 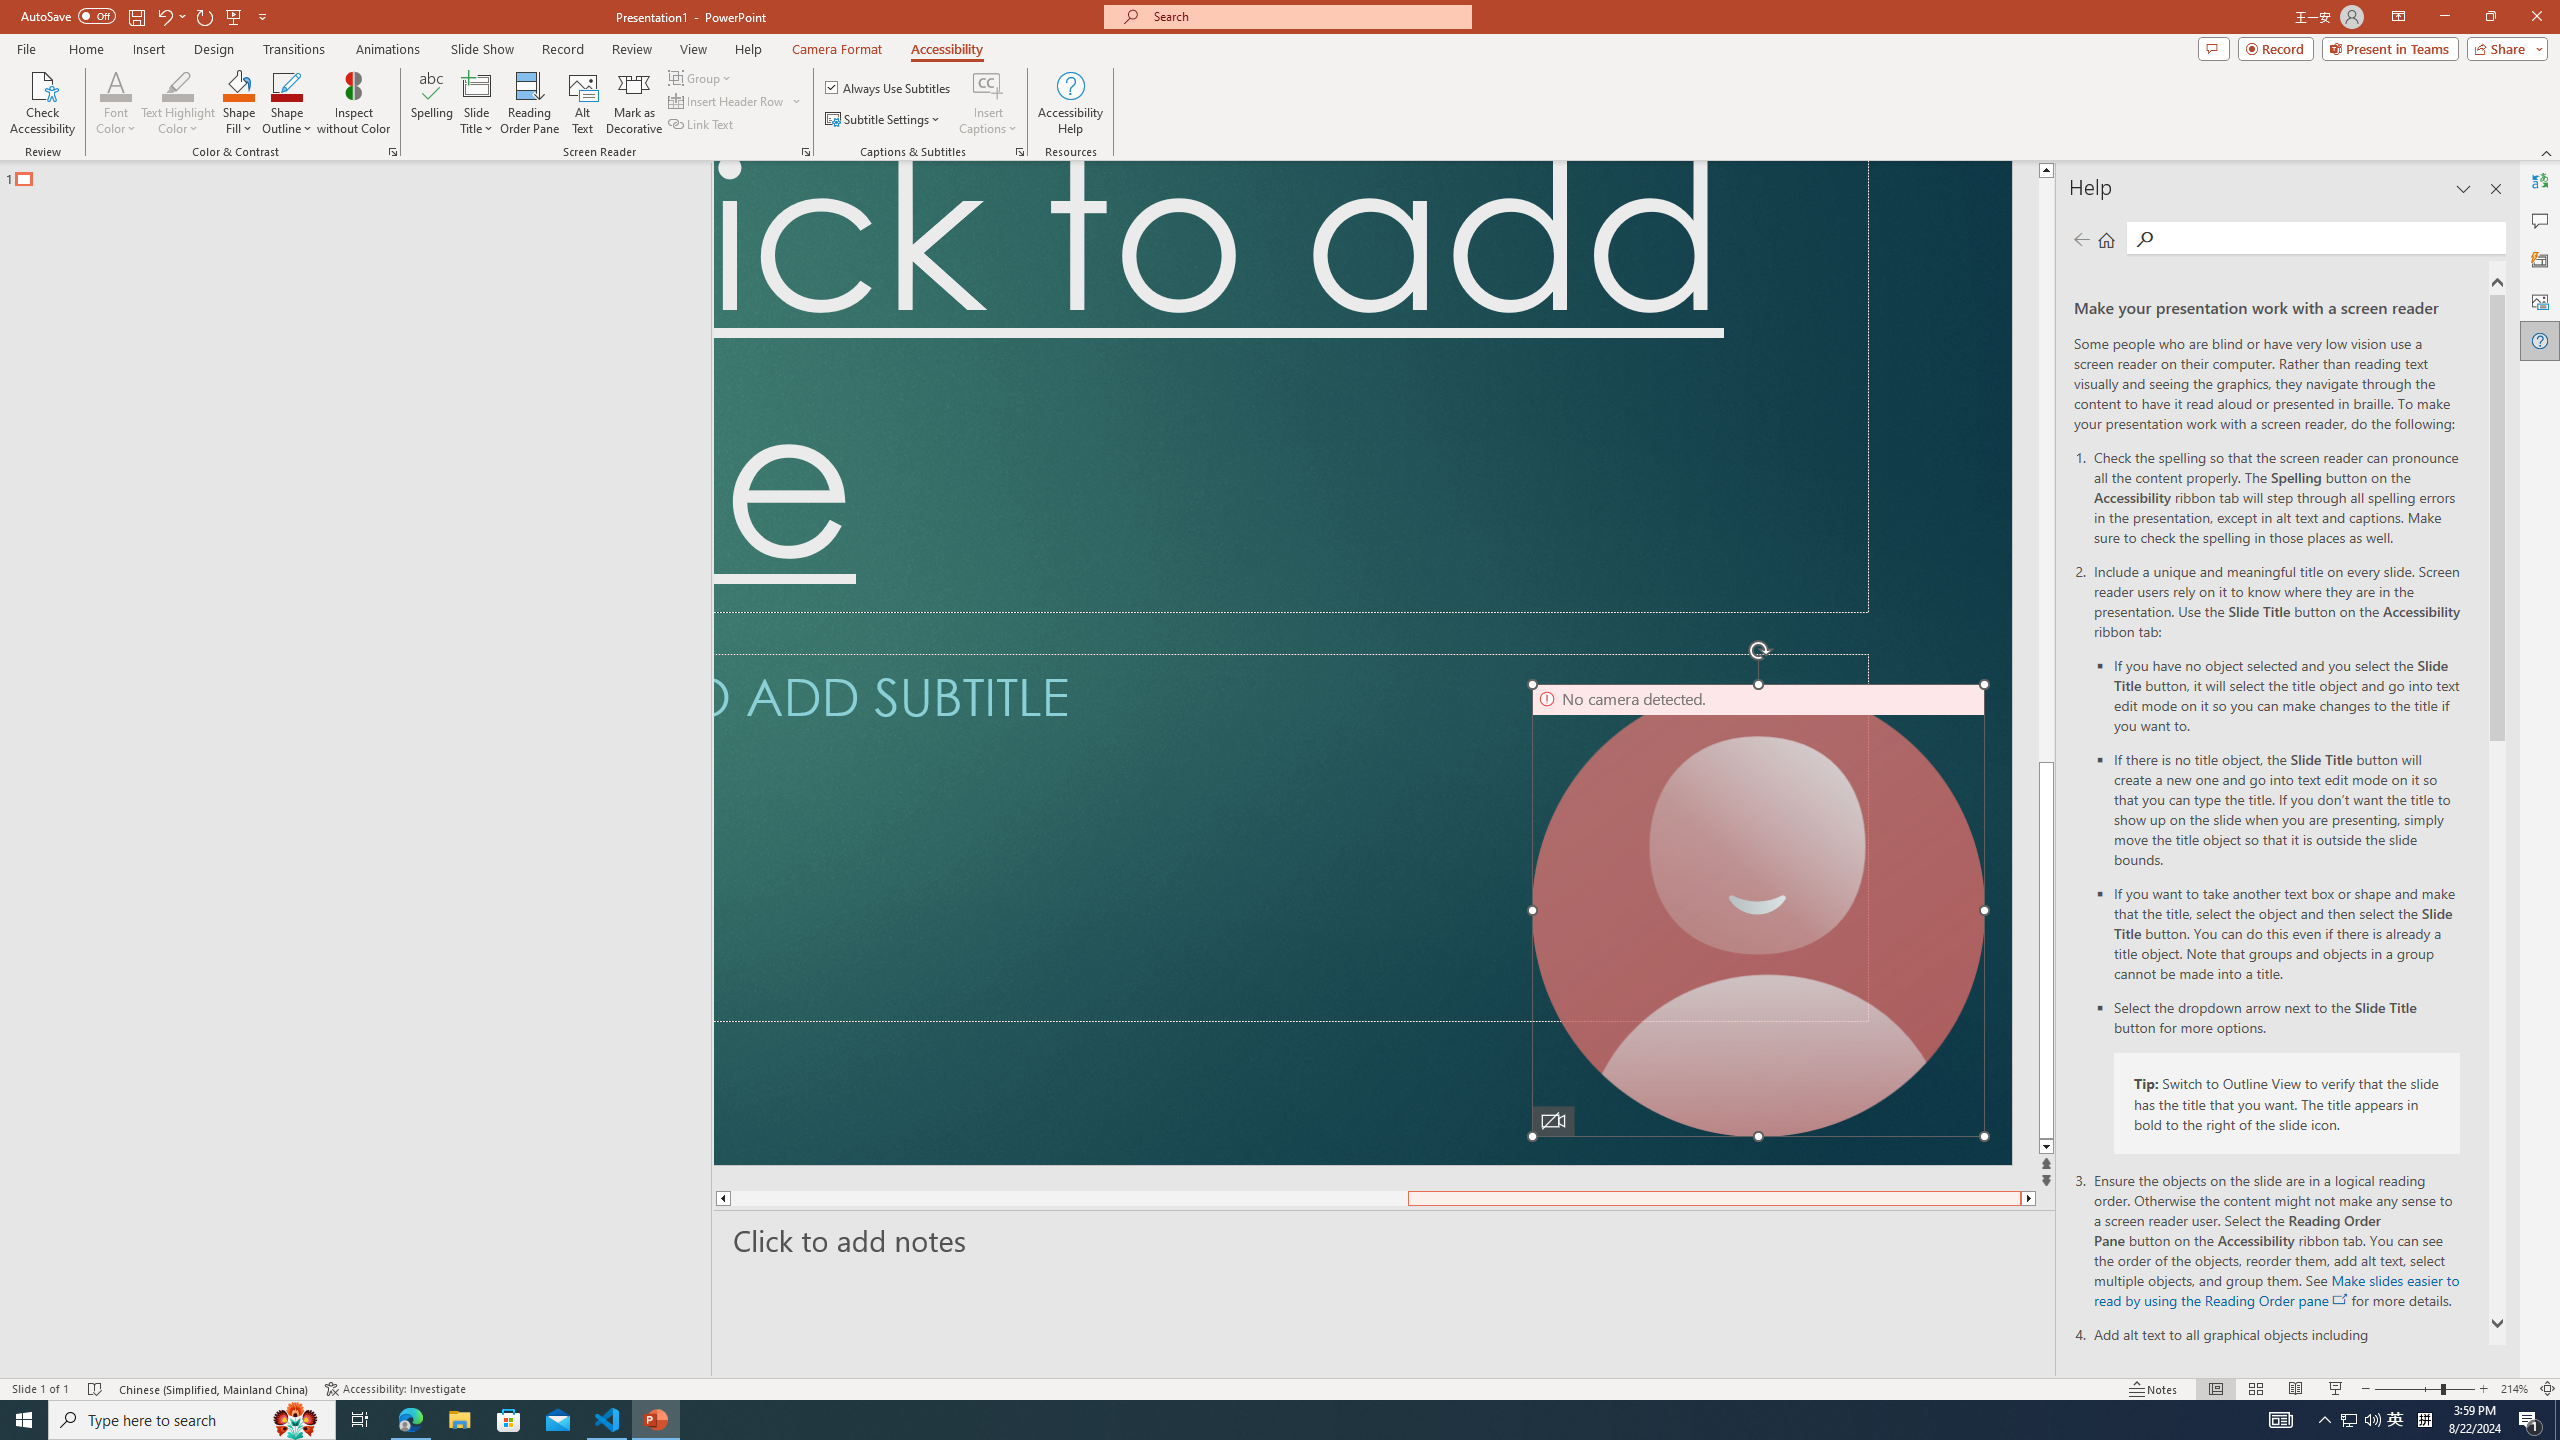 What do you see at coordinates (239, 85) in the screenshot?
I see `Shape Fill Orange, Accent 2` at bounding box center [239, 85].